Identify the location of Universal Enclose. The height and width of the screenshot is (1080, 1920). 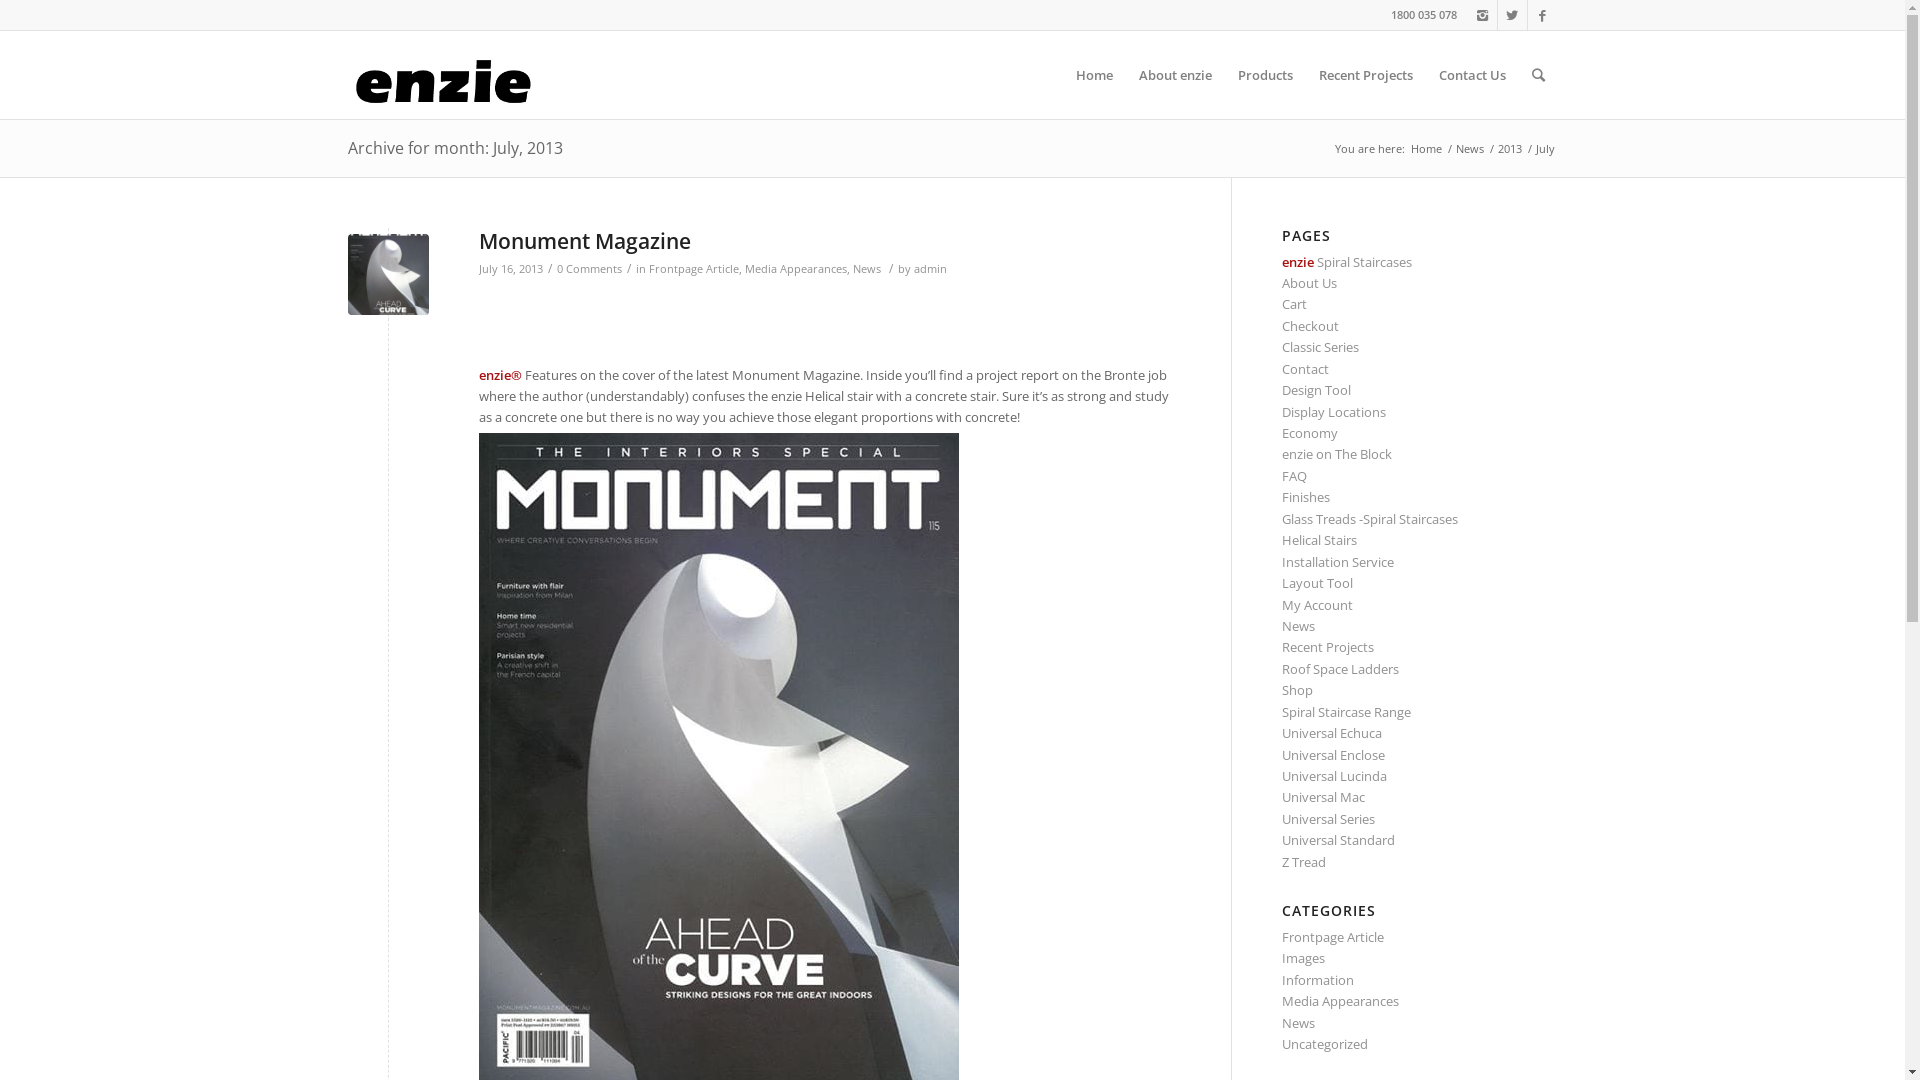
(1334, 755).